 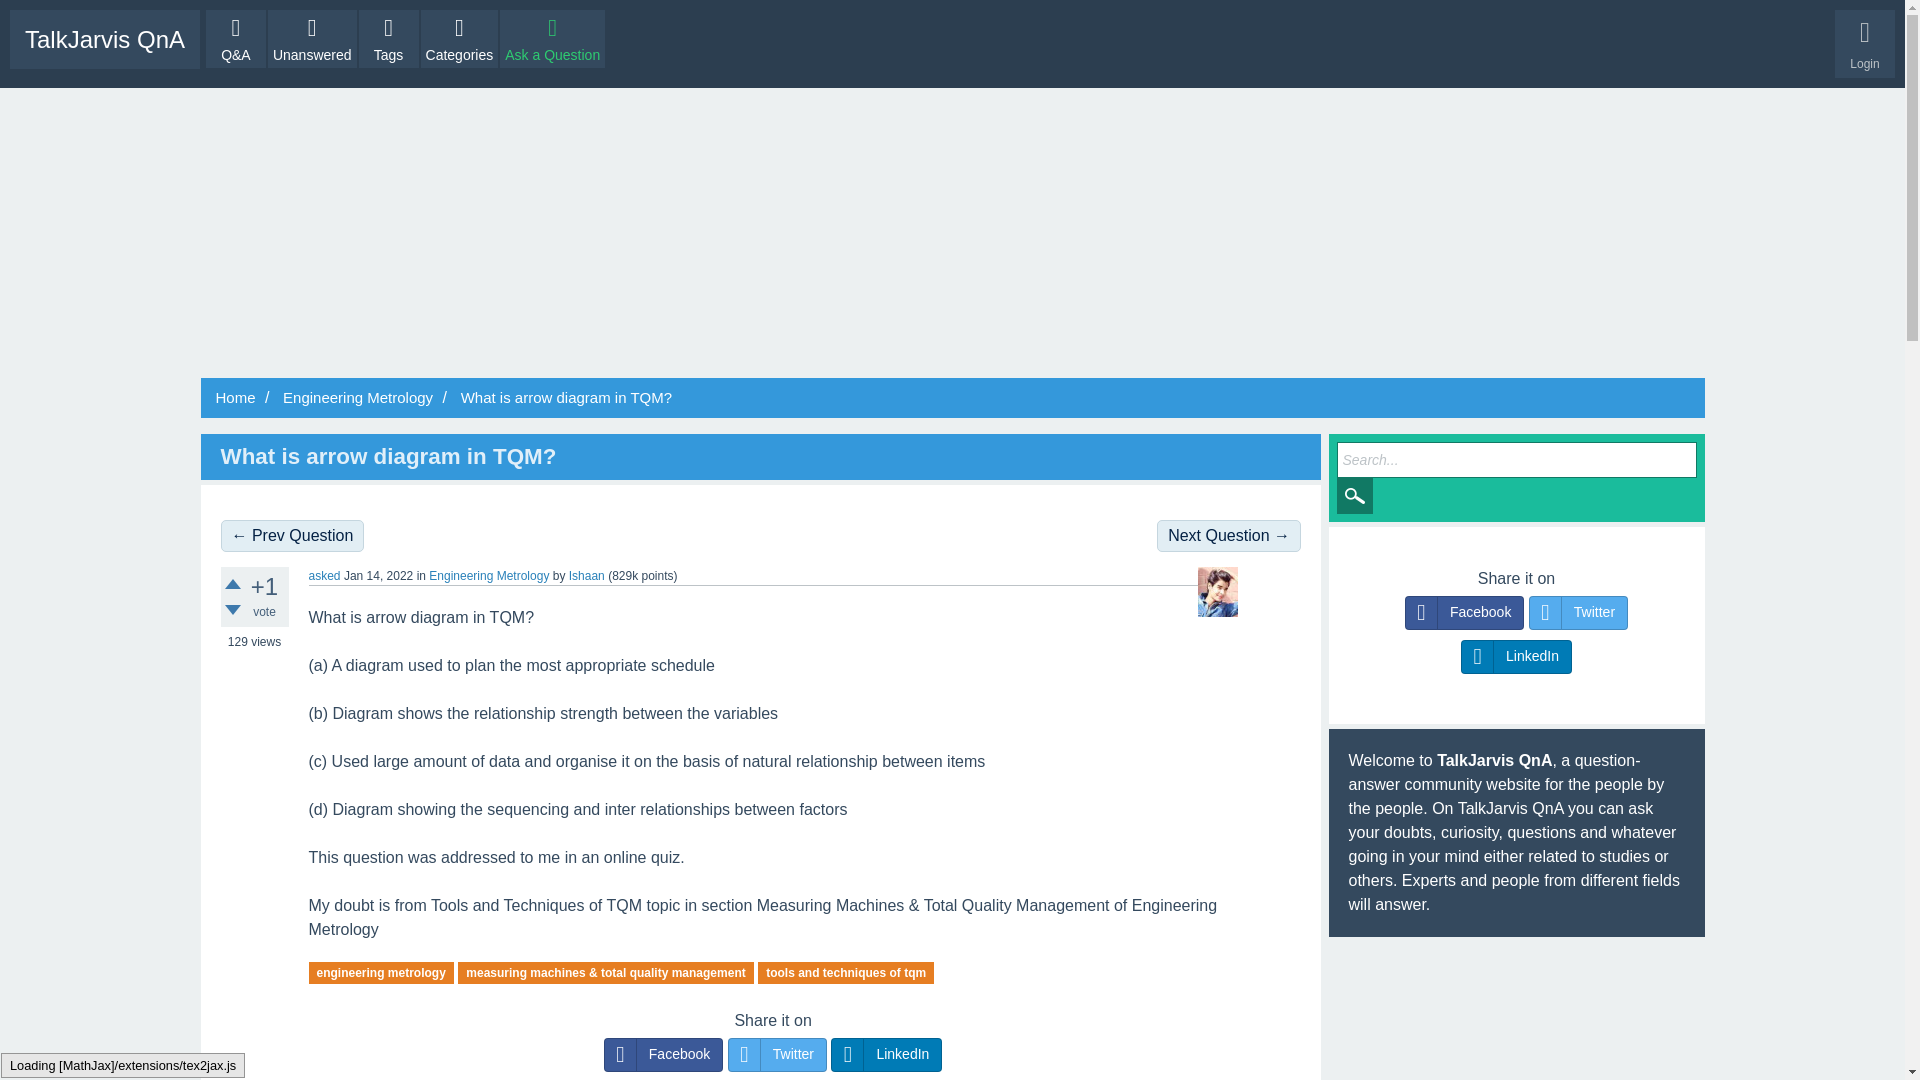 I want to click on What is arrow diagram in TQM?, so click(x=388, y=456).